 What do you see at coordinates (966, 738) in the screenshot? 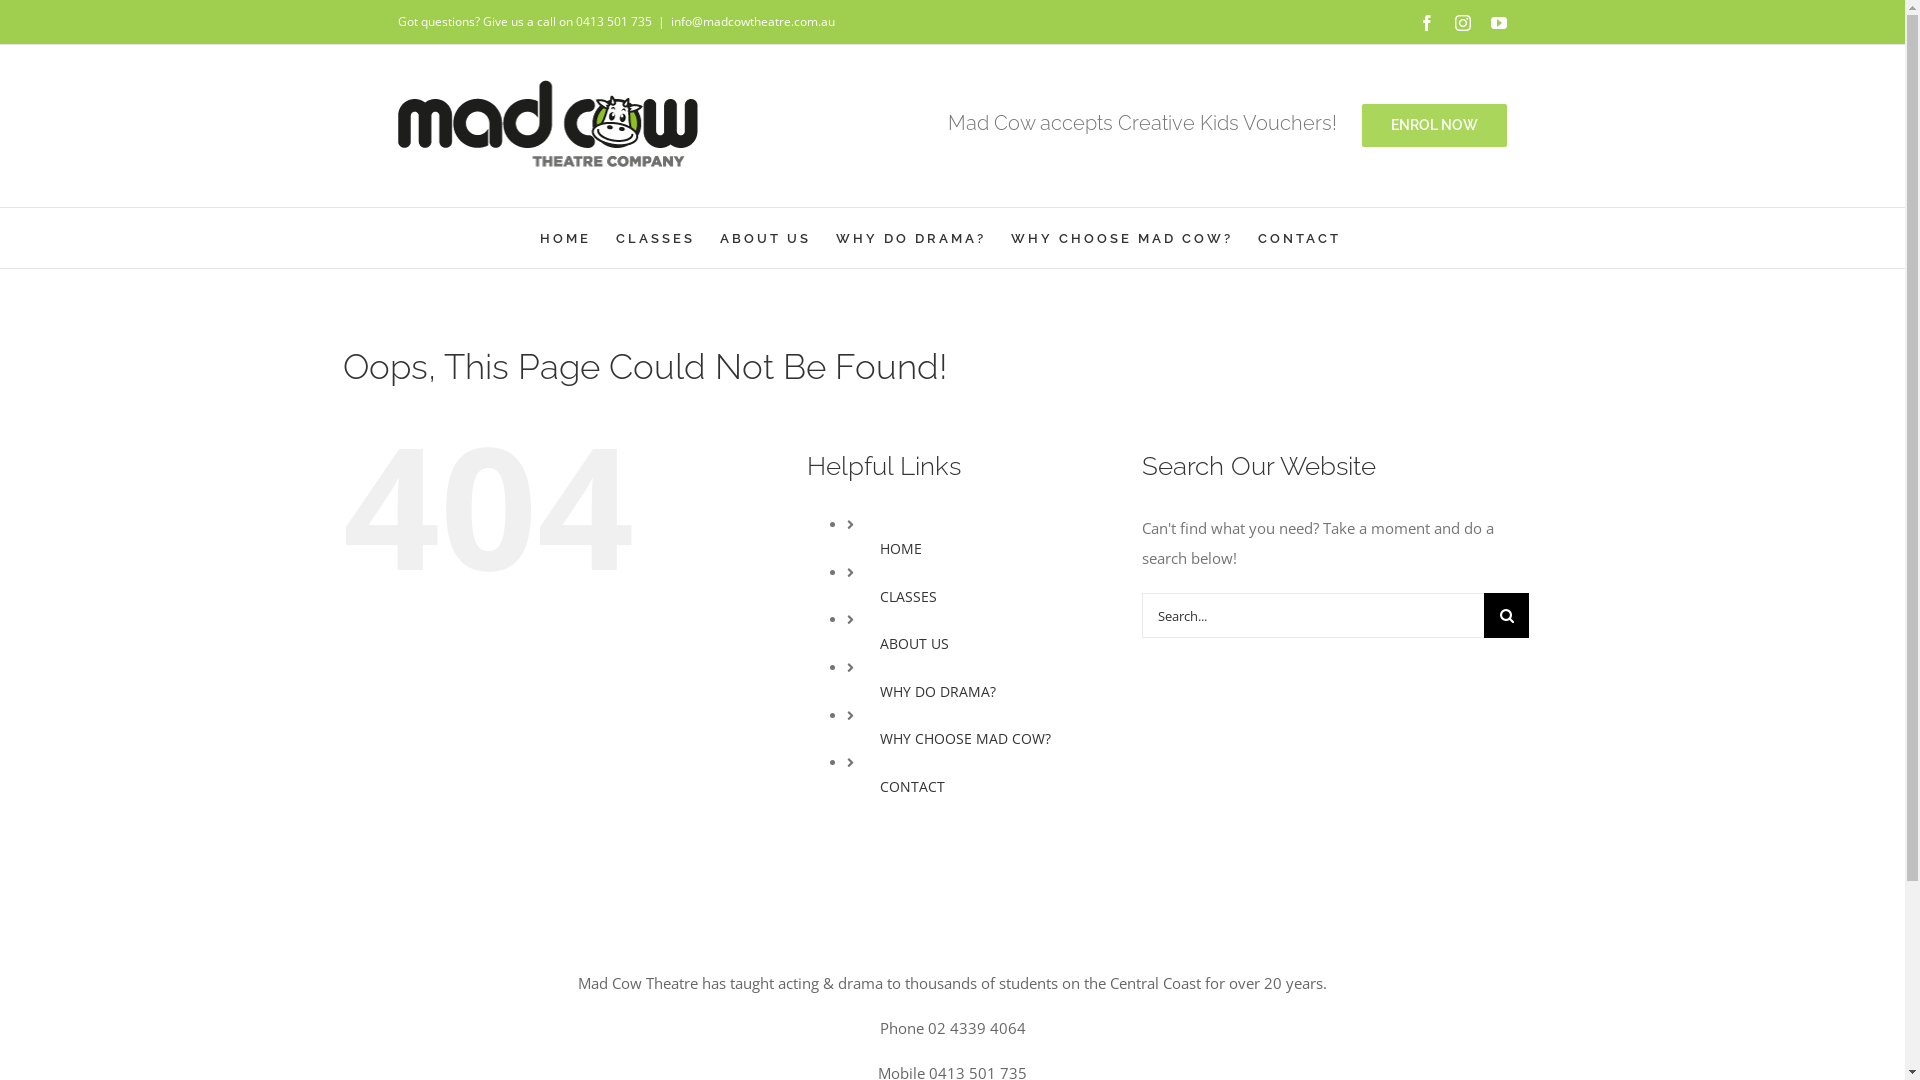
I see `WHY CHOOSE MAD COW?` at bounding box center [966, 738].